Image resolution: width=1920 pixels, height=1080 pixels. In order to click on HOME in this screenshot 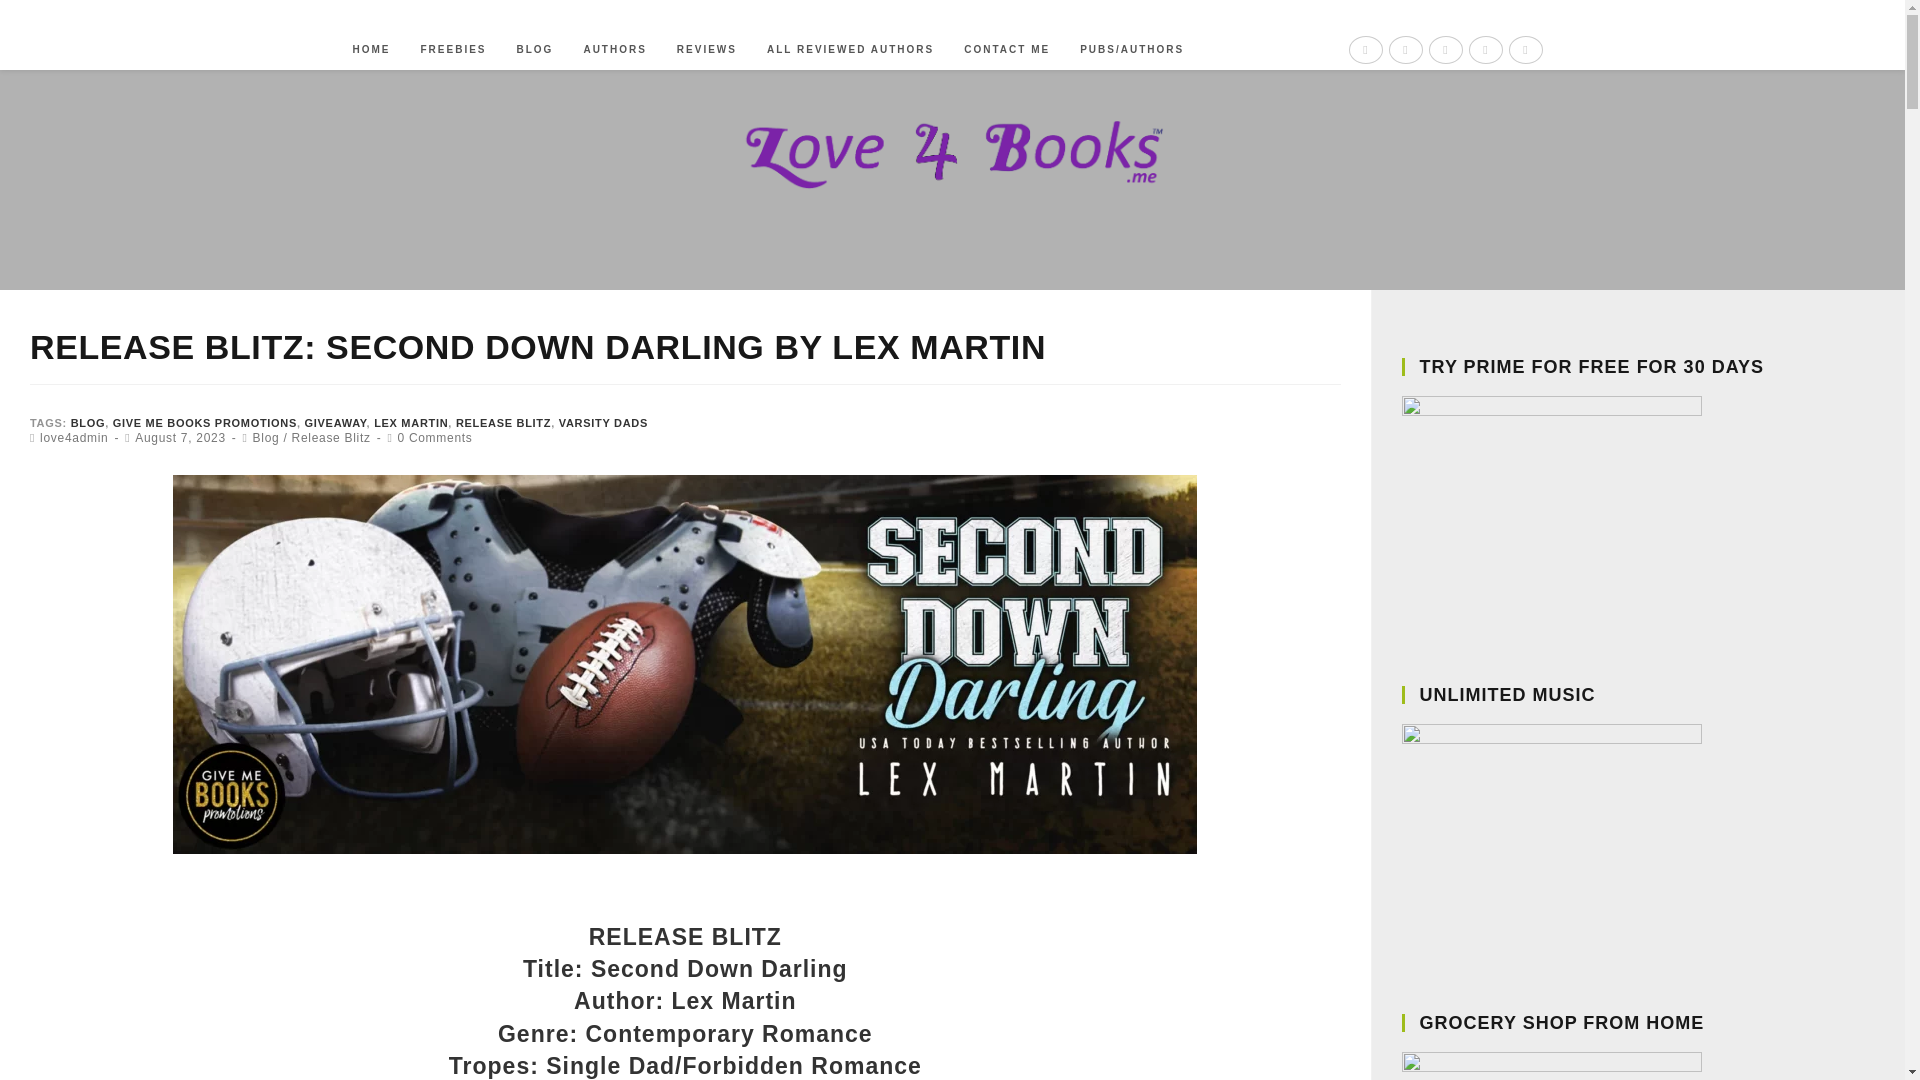, I will do `click(371, 50)`.